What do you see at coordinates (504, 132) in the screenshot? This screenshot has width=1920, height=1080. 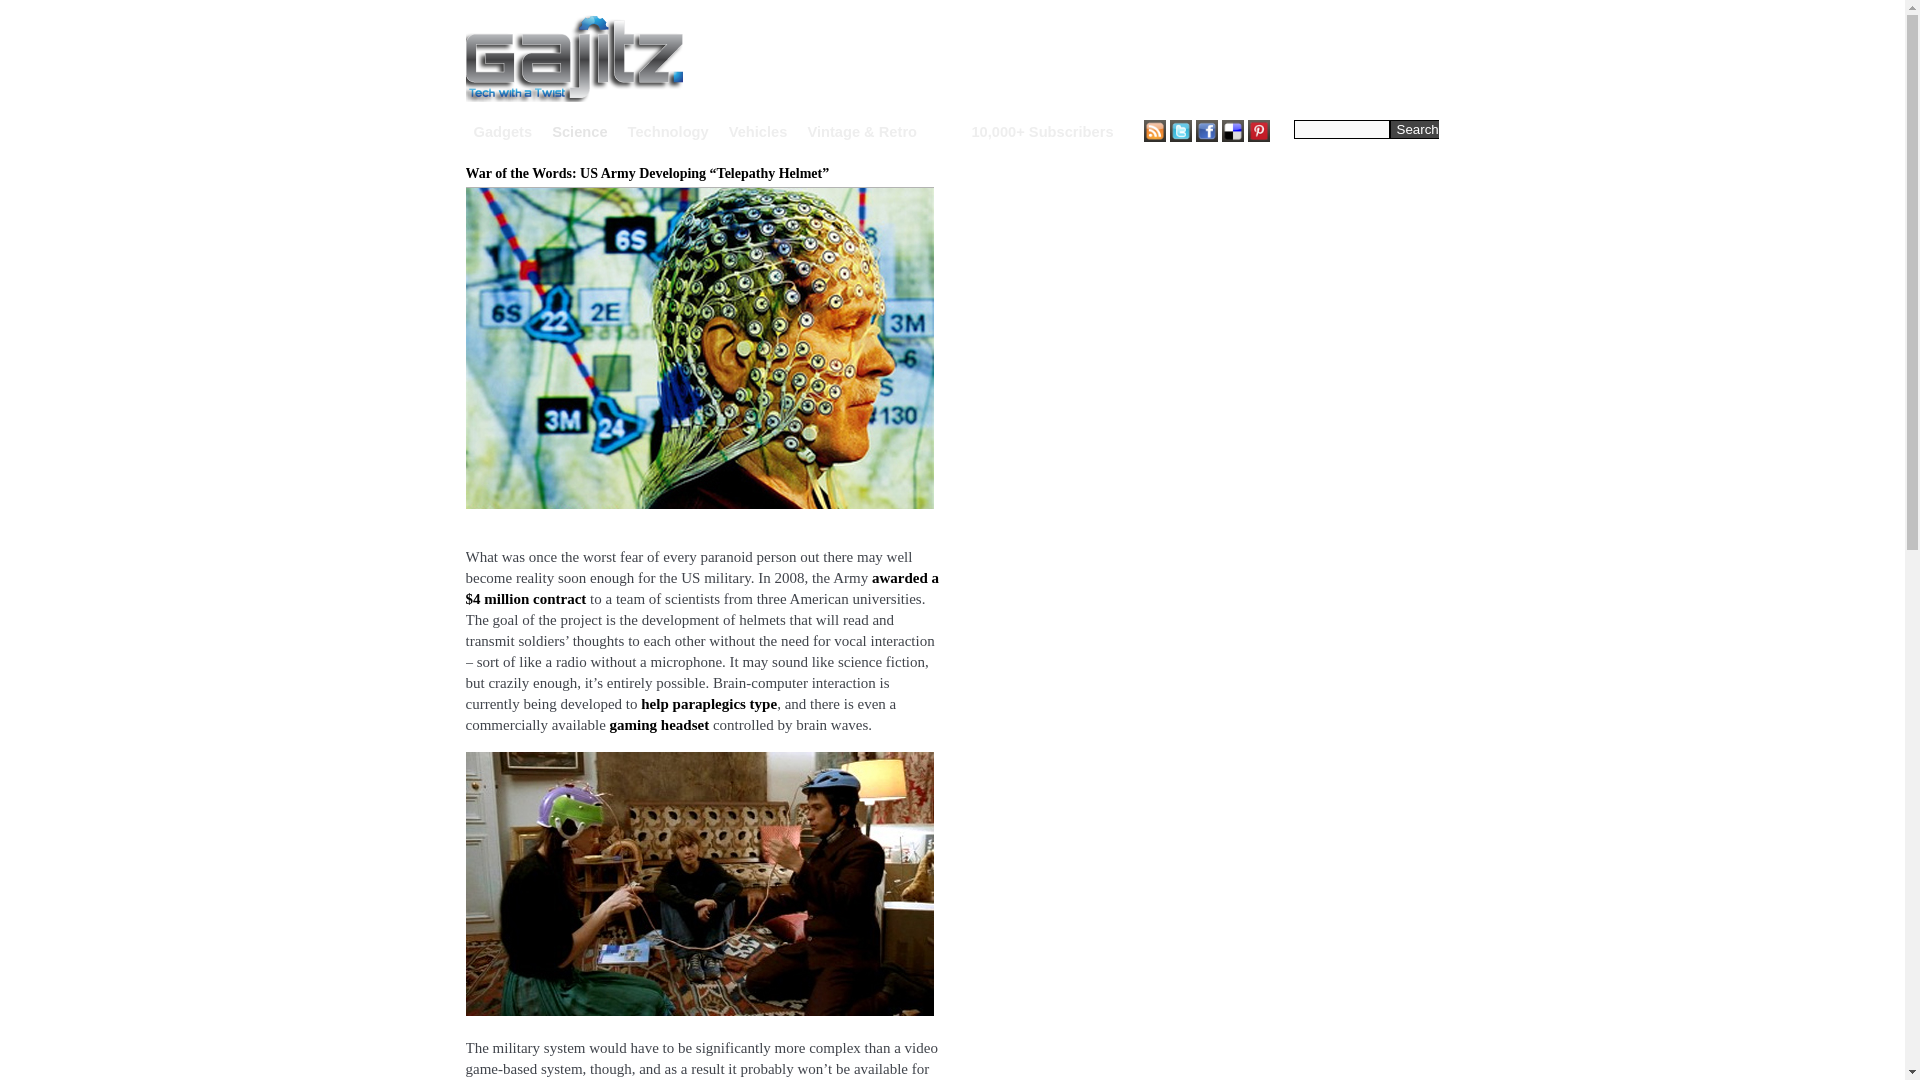 I see `Gadgets` at bounding box center [504, 132].